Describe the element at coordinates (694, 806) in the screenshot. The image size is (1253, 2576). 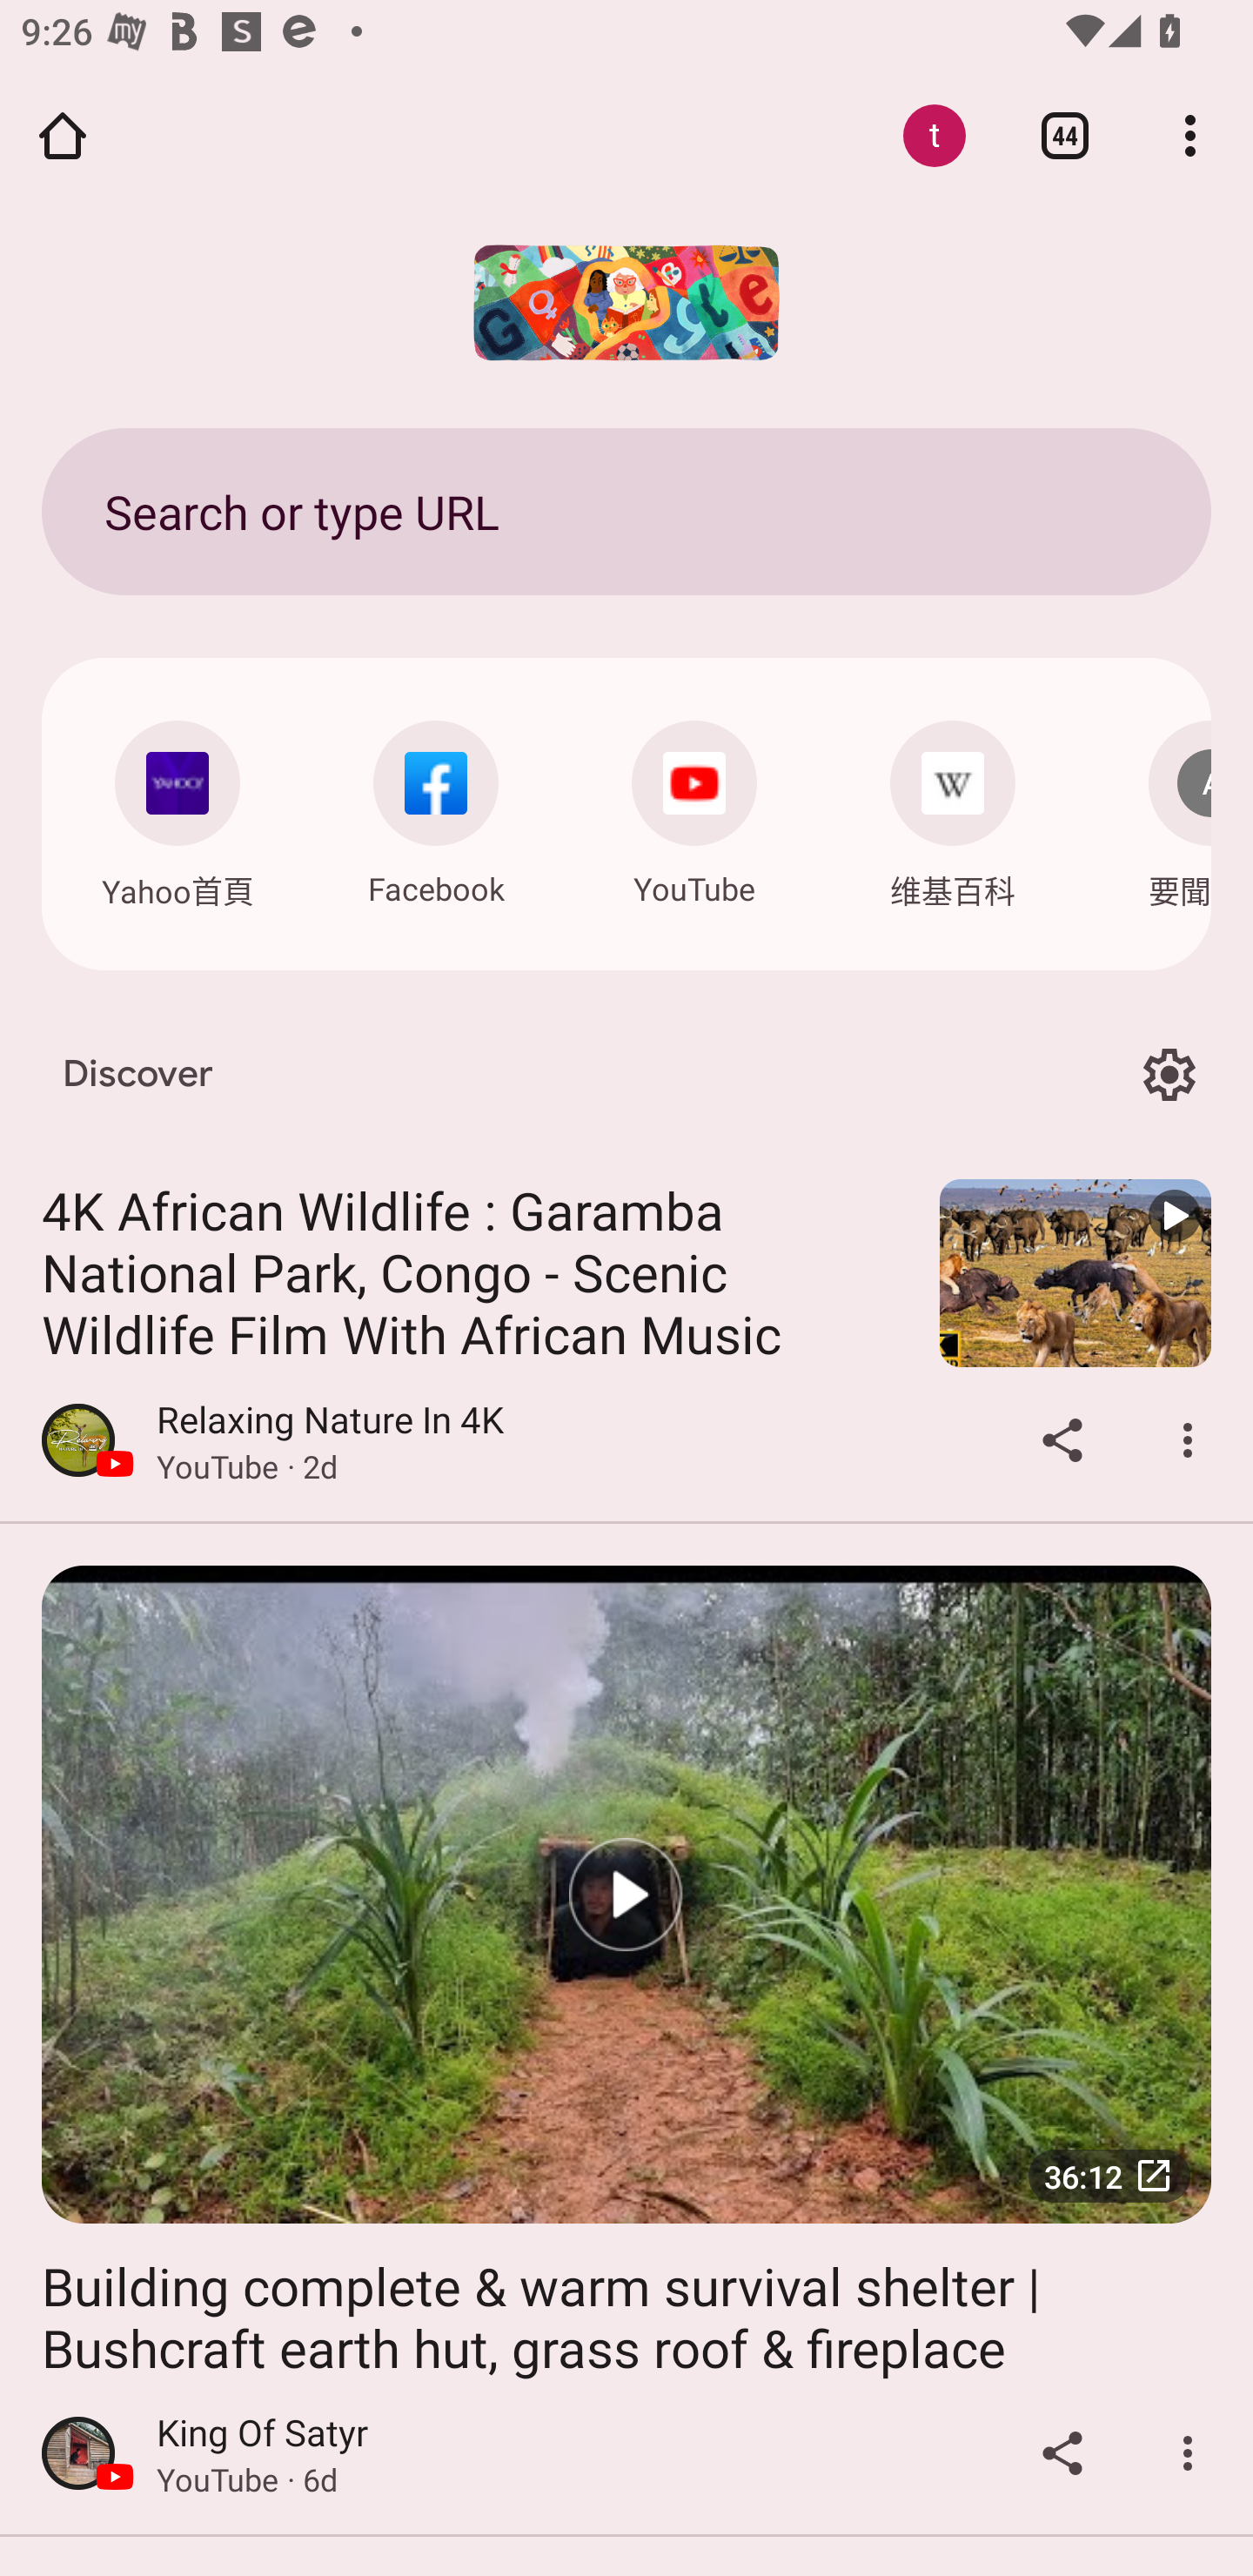
I see `Navigate: YouTube: m.youtube.com YouTube` at that location.